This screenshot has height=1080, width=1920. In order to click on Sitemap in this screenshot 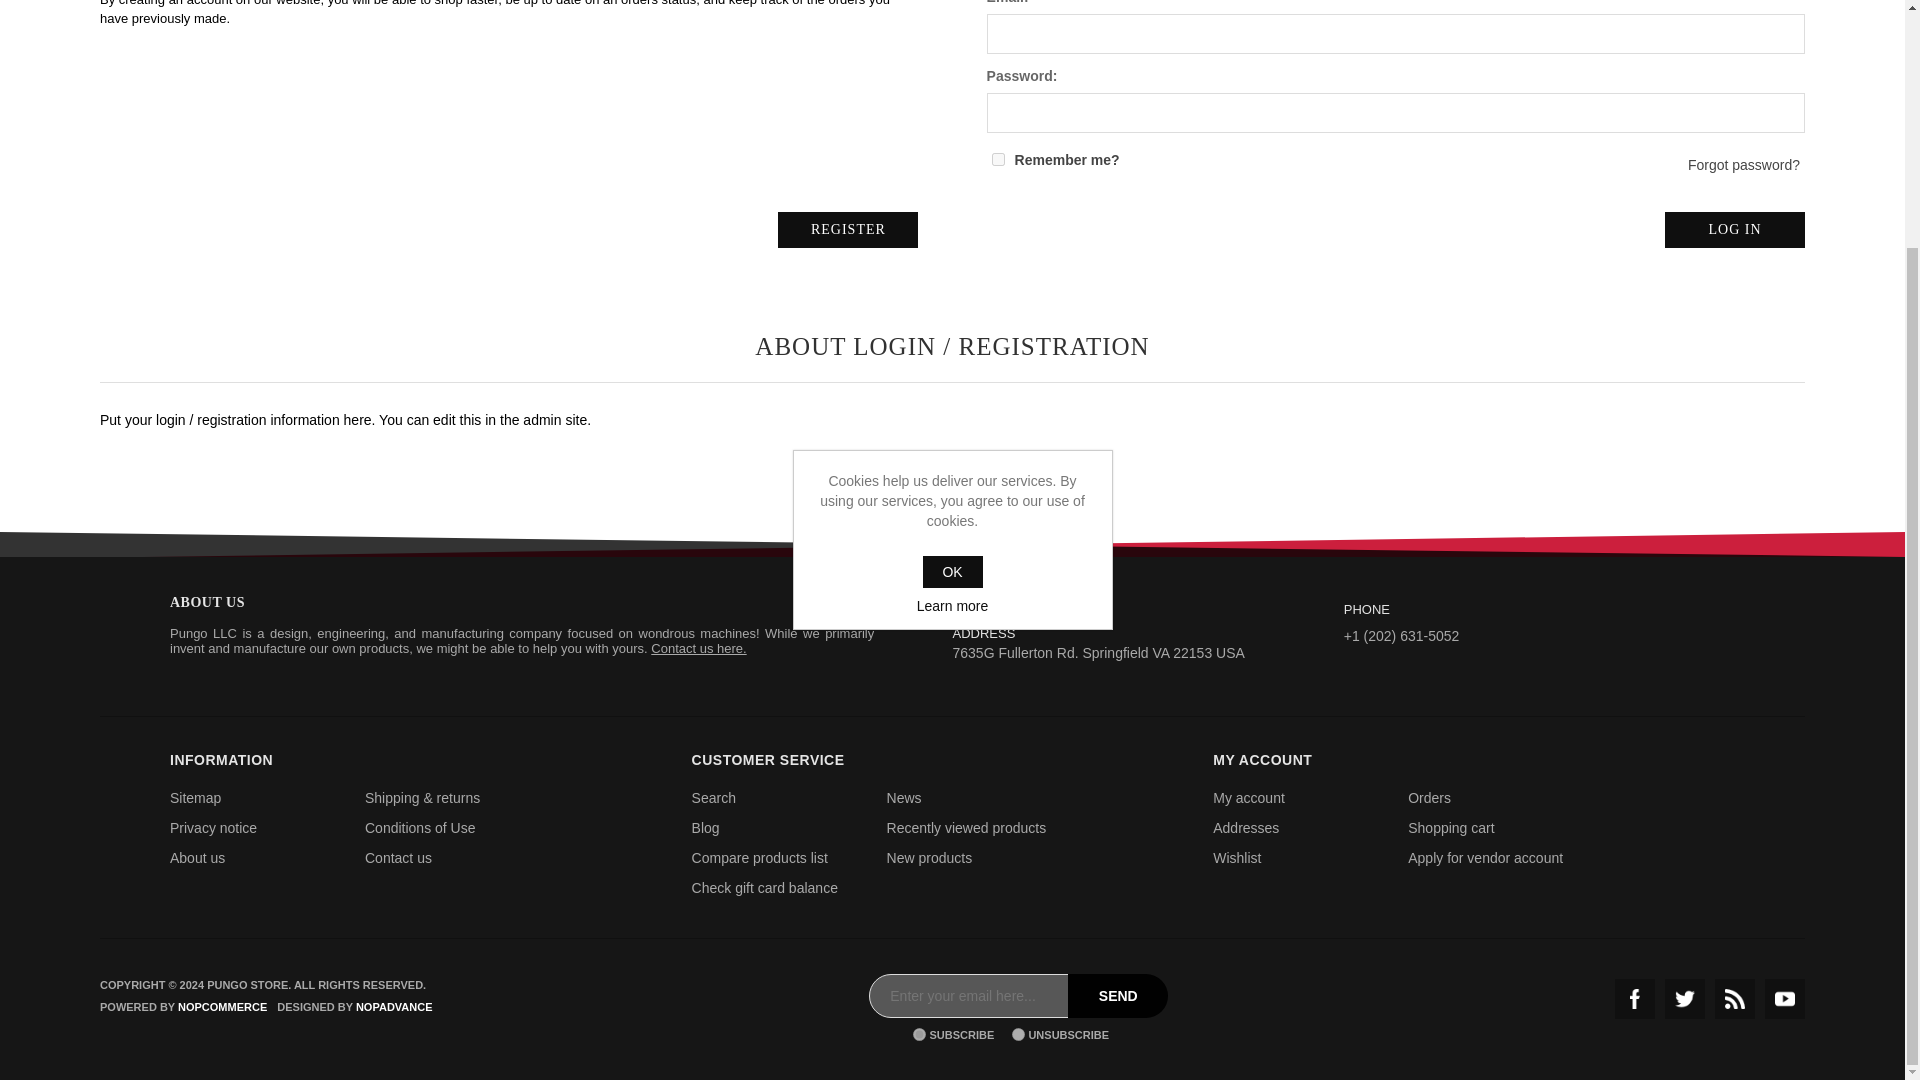, I will do `click(195, 797)`.